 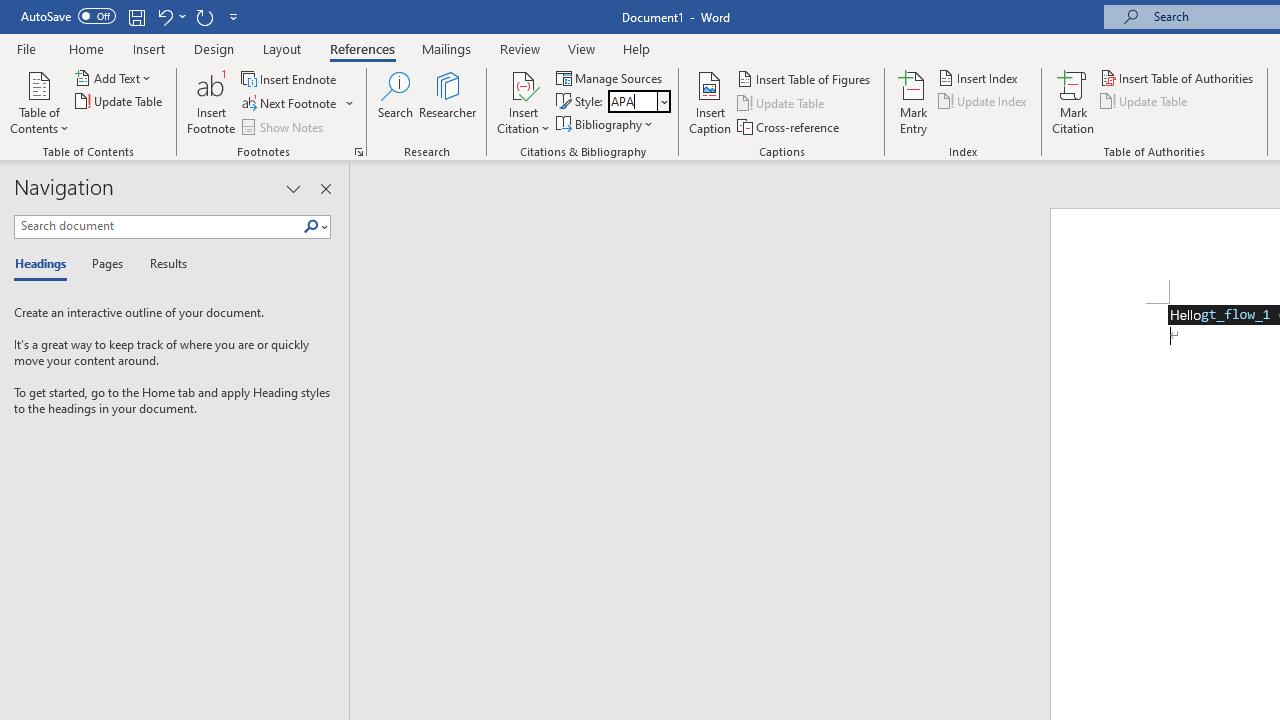 What do you see at coordinates (132, 16) in the screenshot?
I see `Quick Access Toolbar` at bounding box center [132, 16].